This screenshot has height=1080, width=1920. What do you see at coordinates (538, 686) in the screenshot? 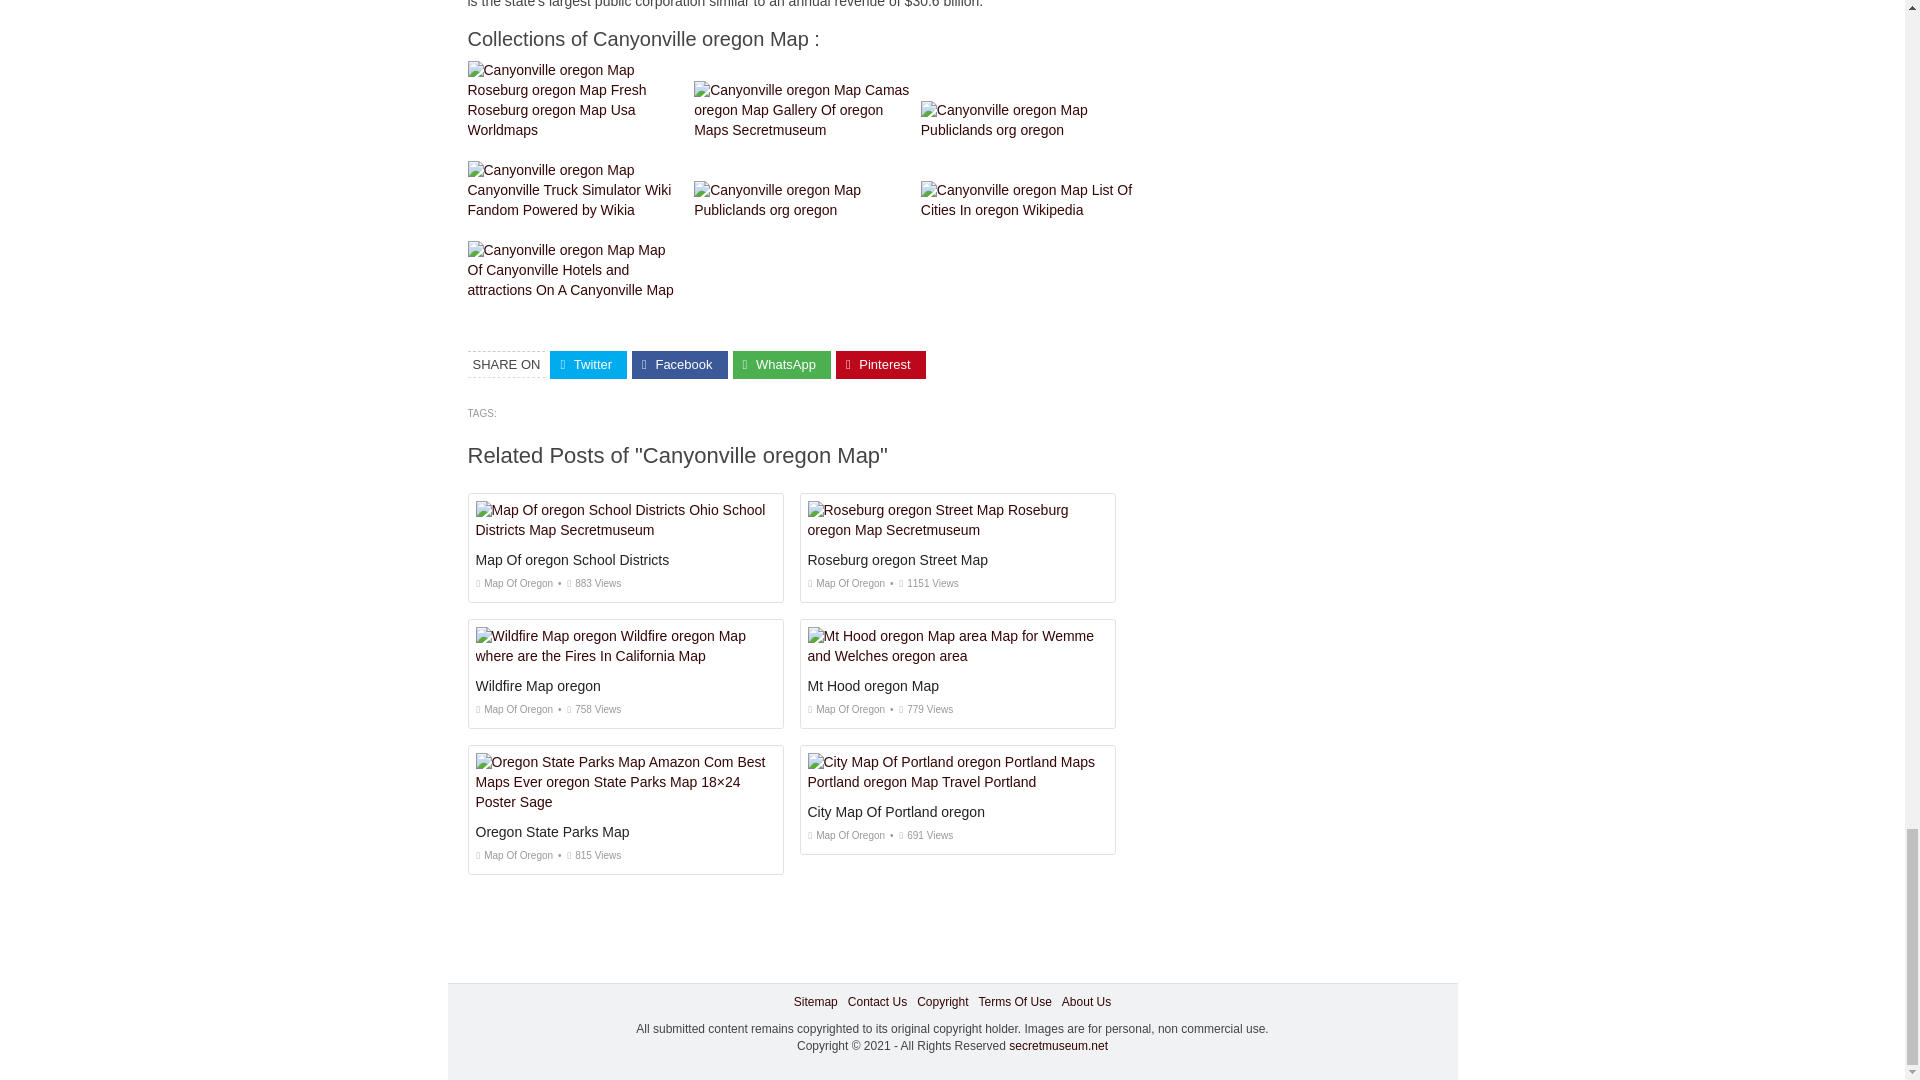
I see `Wildfire Map oregon` at bounding box center [538, 686].